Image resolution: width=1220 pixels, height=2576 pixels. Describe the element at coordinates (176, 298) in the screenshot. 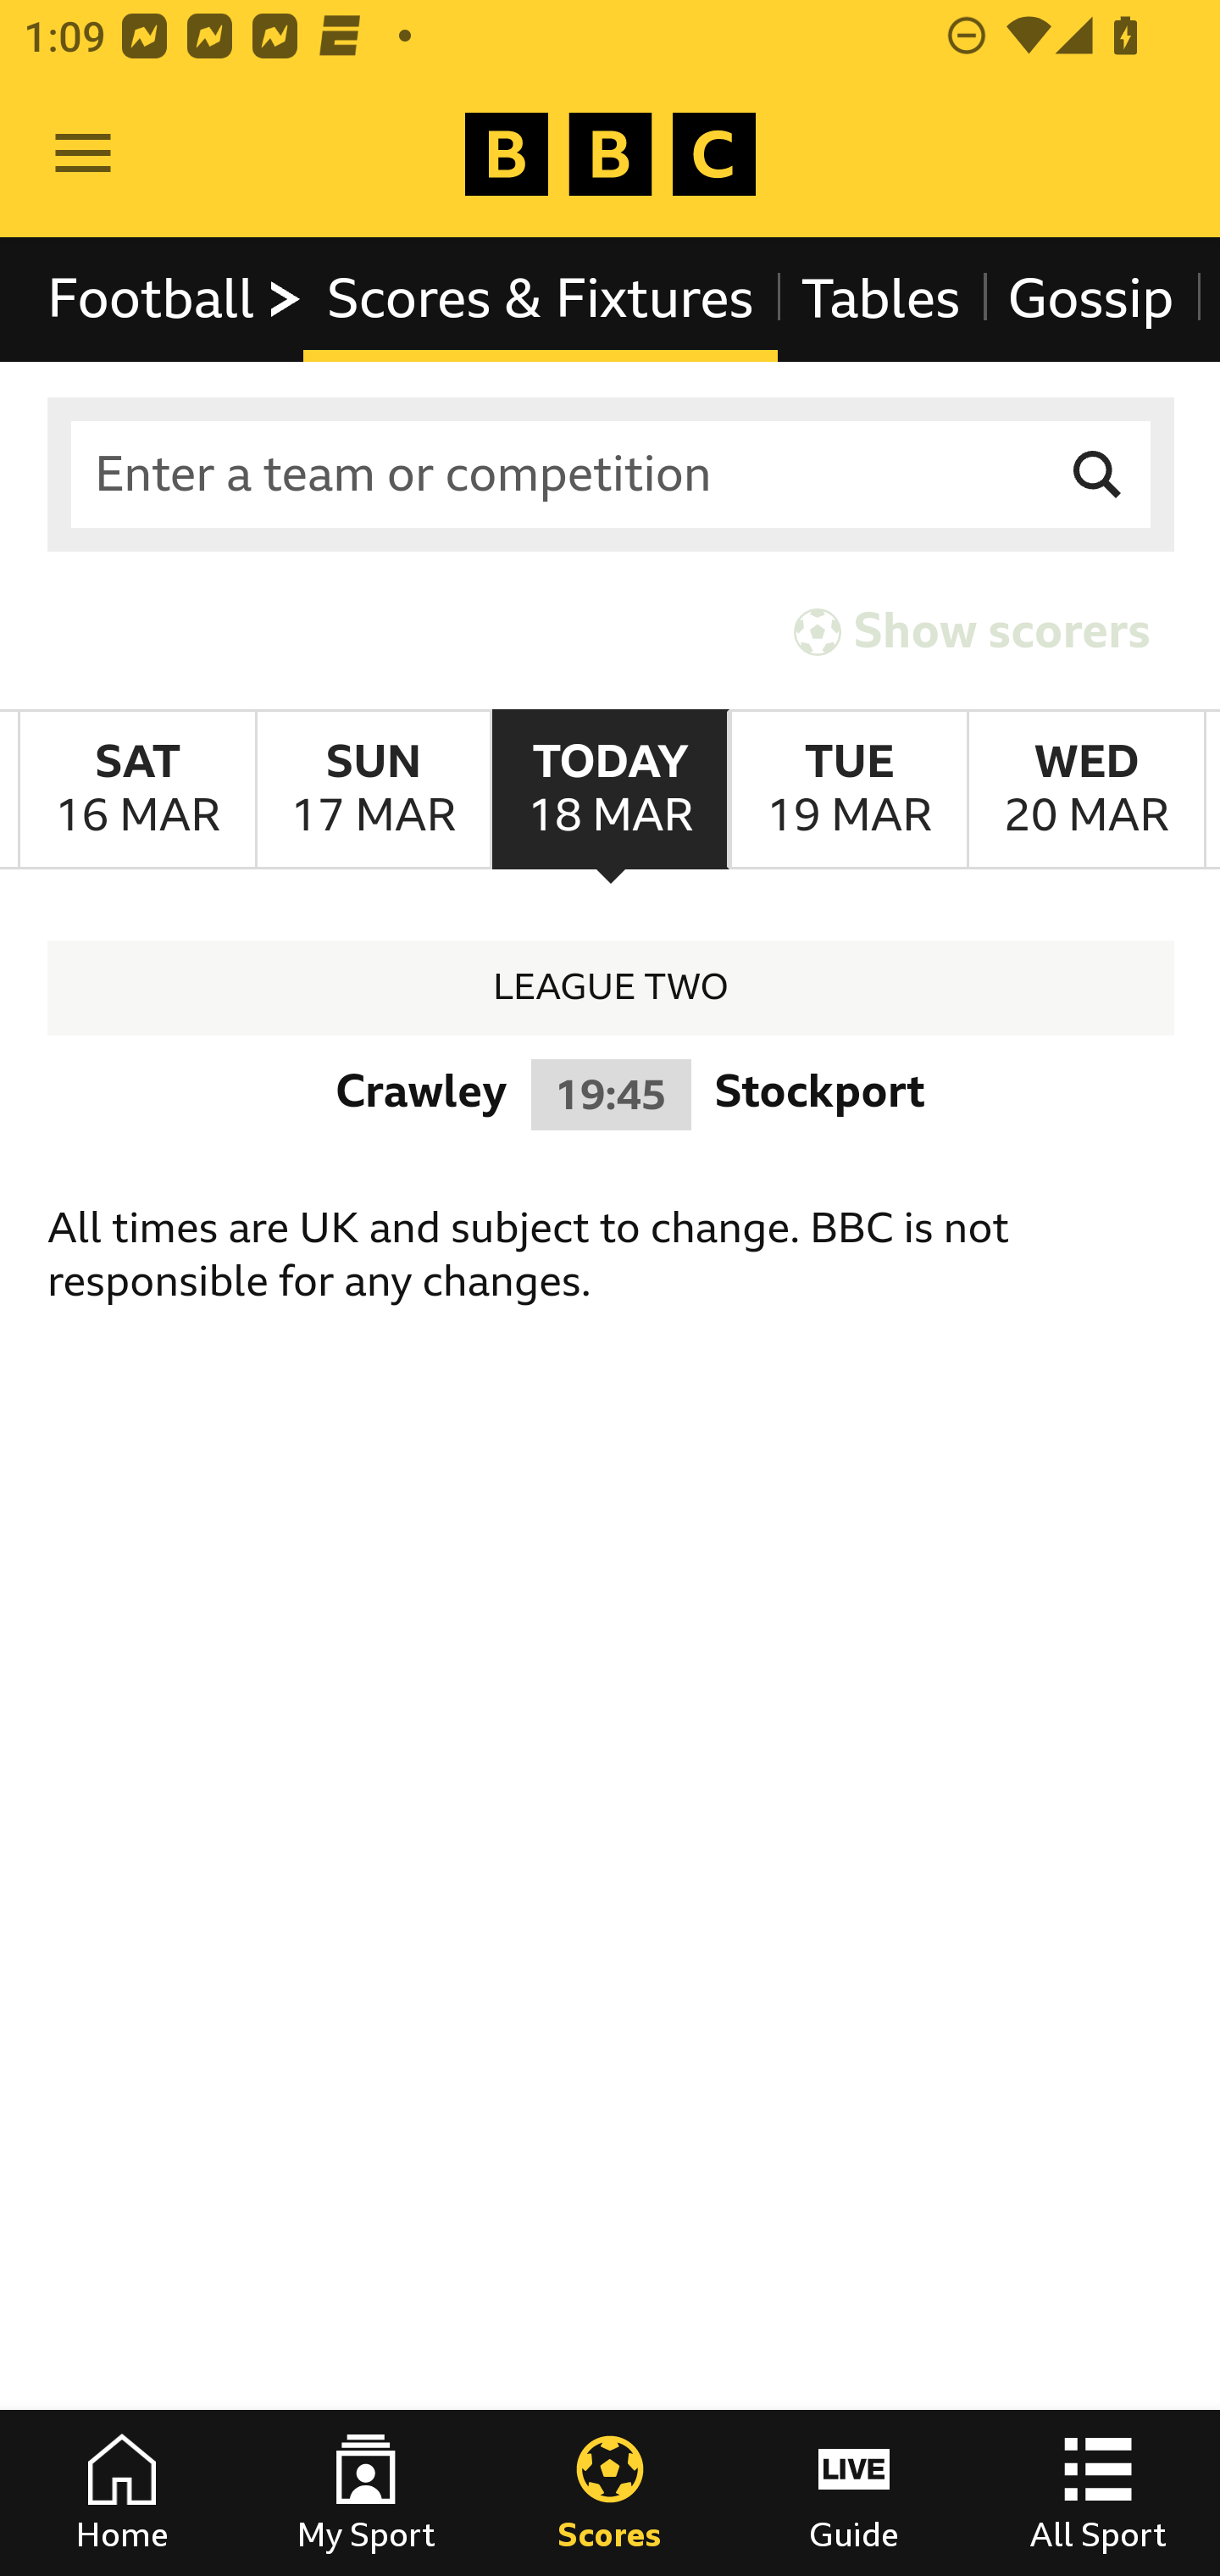

I see `Football ` at that location.